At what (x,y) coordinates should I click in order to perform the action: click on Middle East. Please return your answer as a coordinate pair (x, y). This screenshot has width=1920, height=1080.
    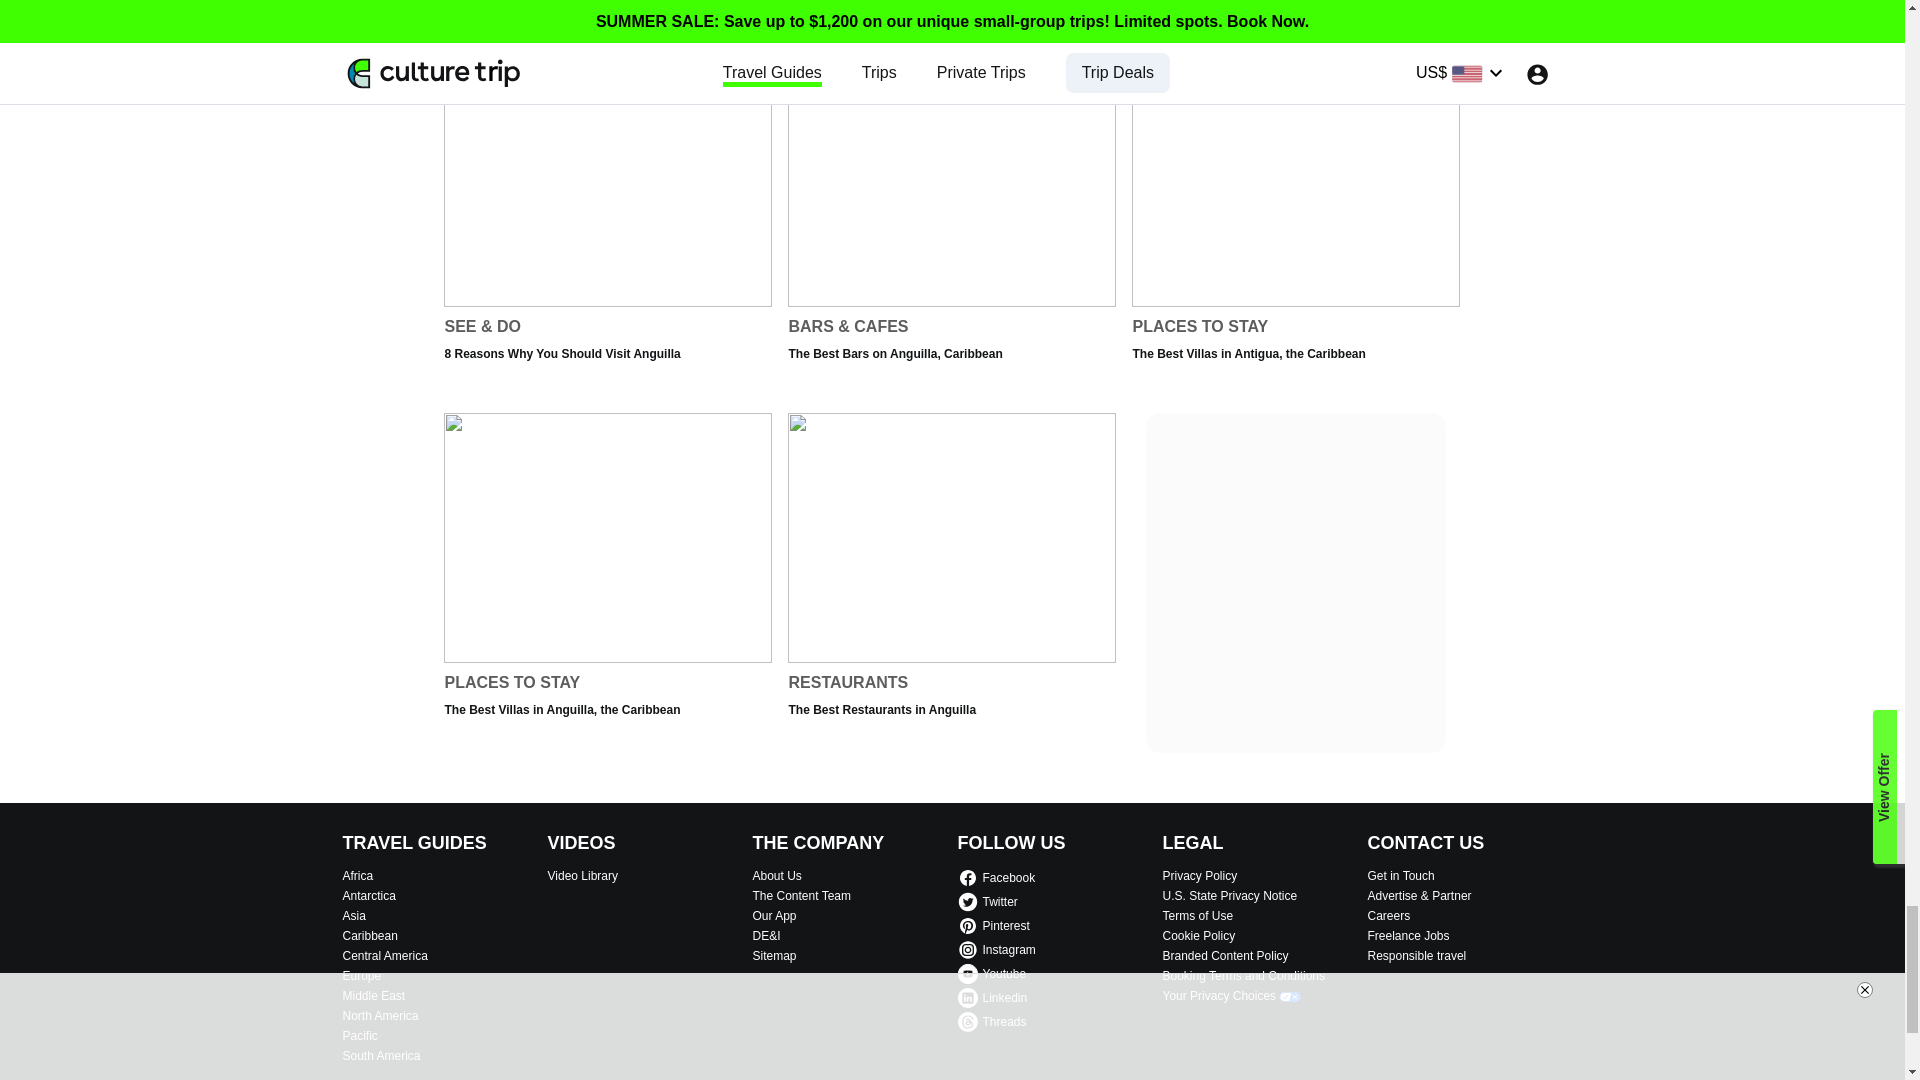
    Looking at the image, I should click on (439, 876).